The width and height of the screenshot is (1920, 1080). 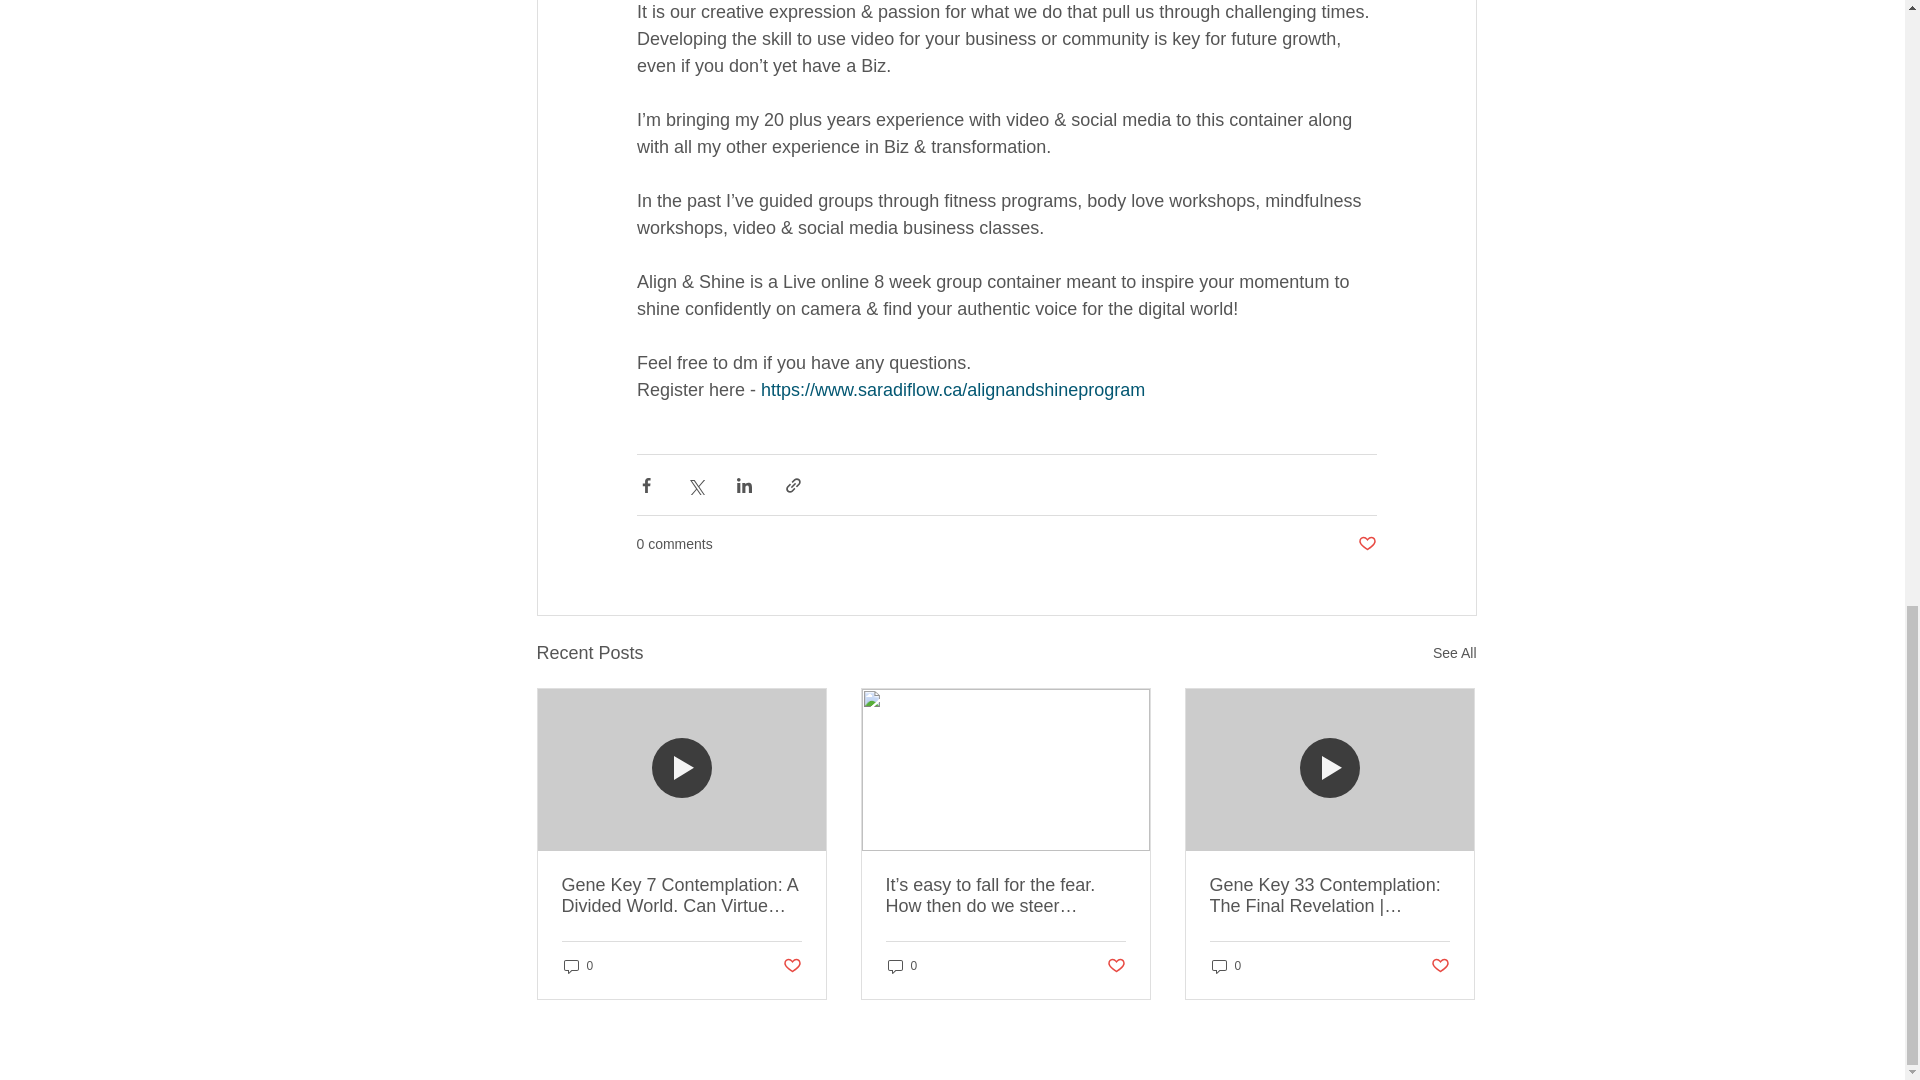 I want to click on Post not marked as liked, so click(x=1366, y=544).